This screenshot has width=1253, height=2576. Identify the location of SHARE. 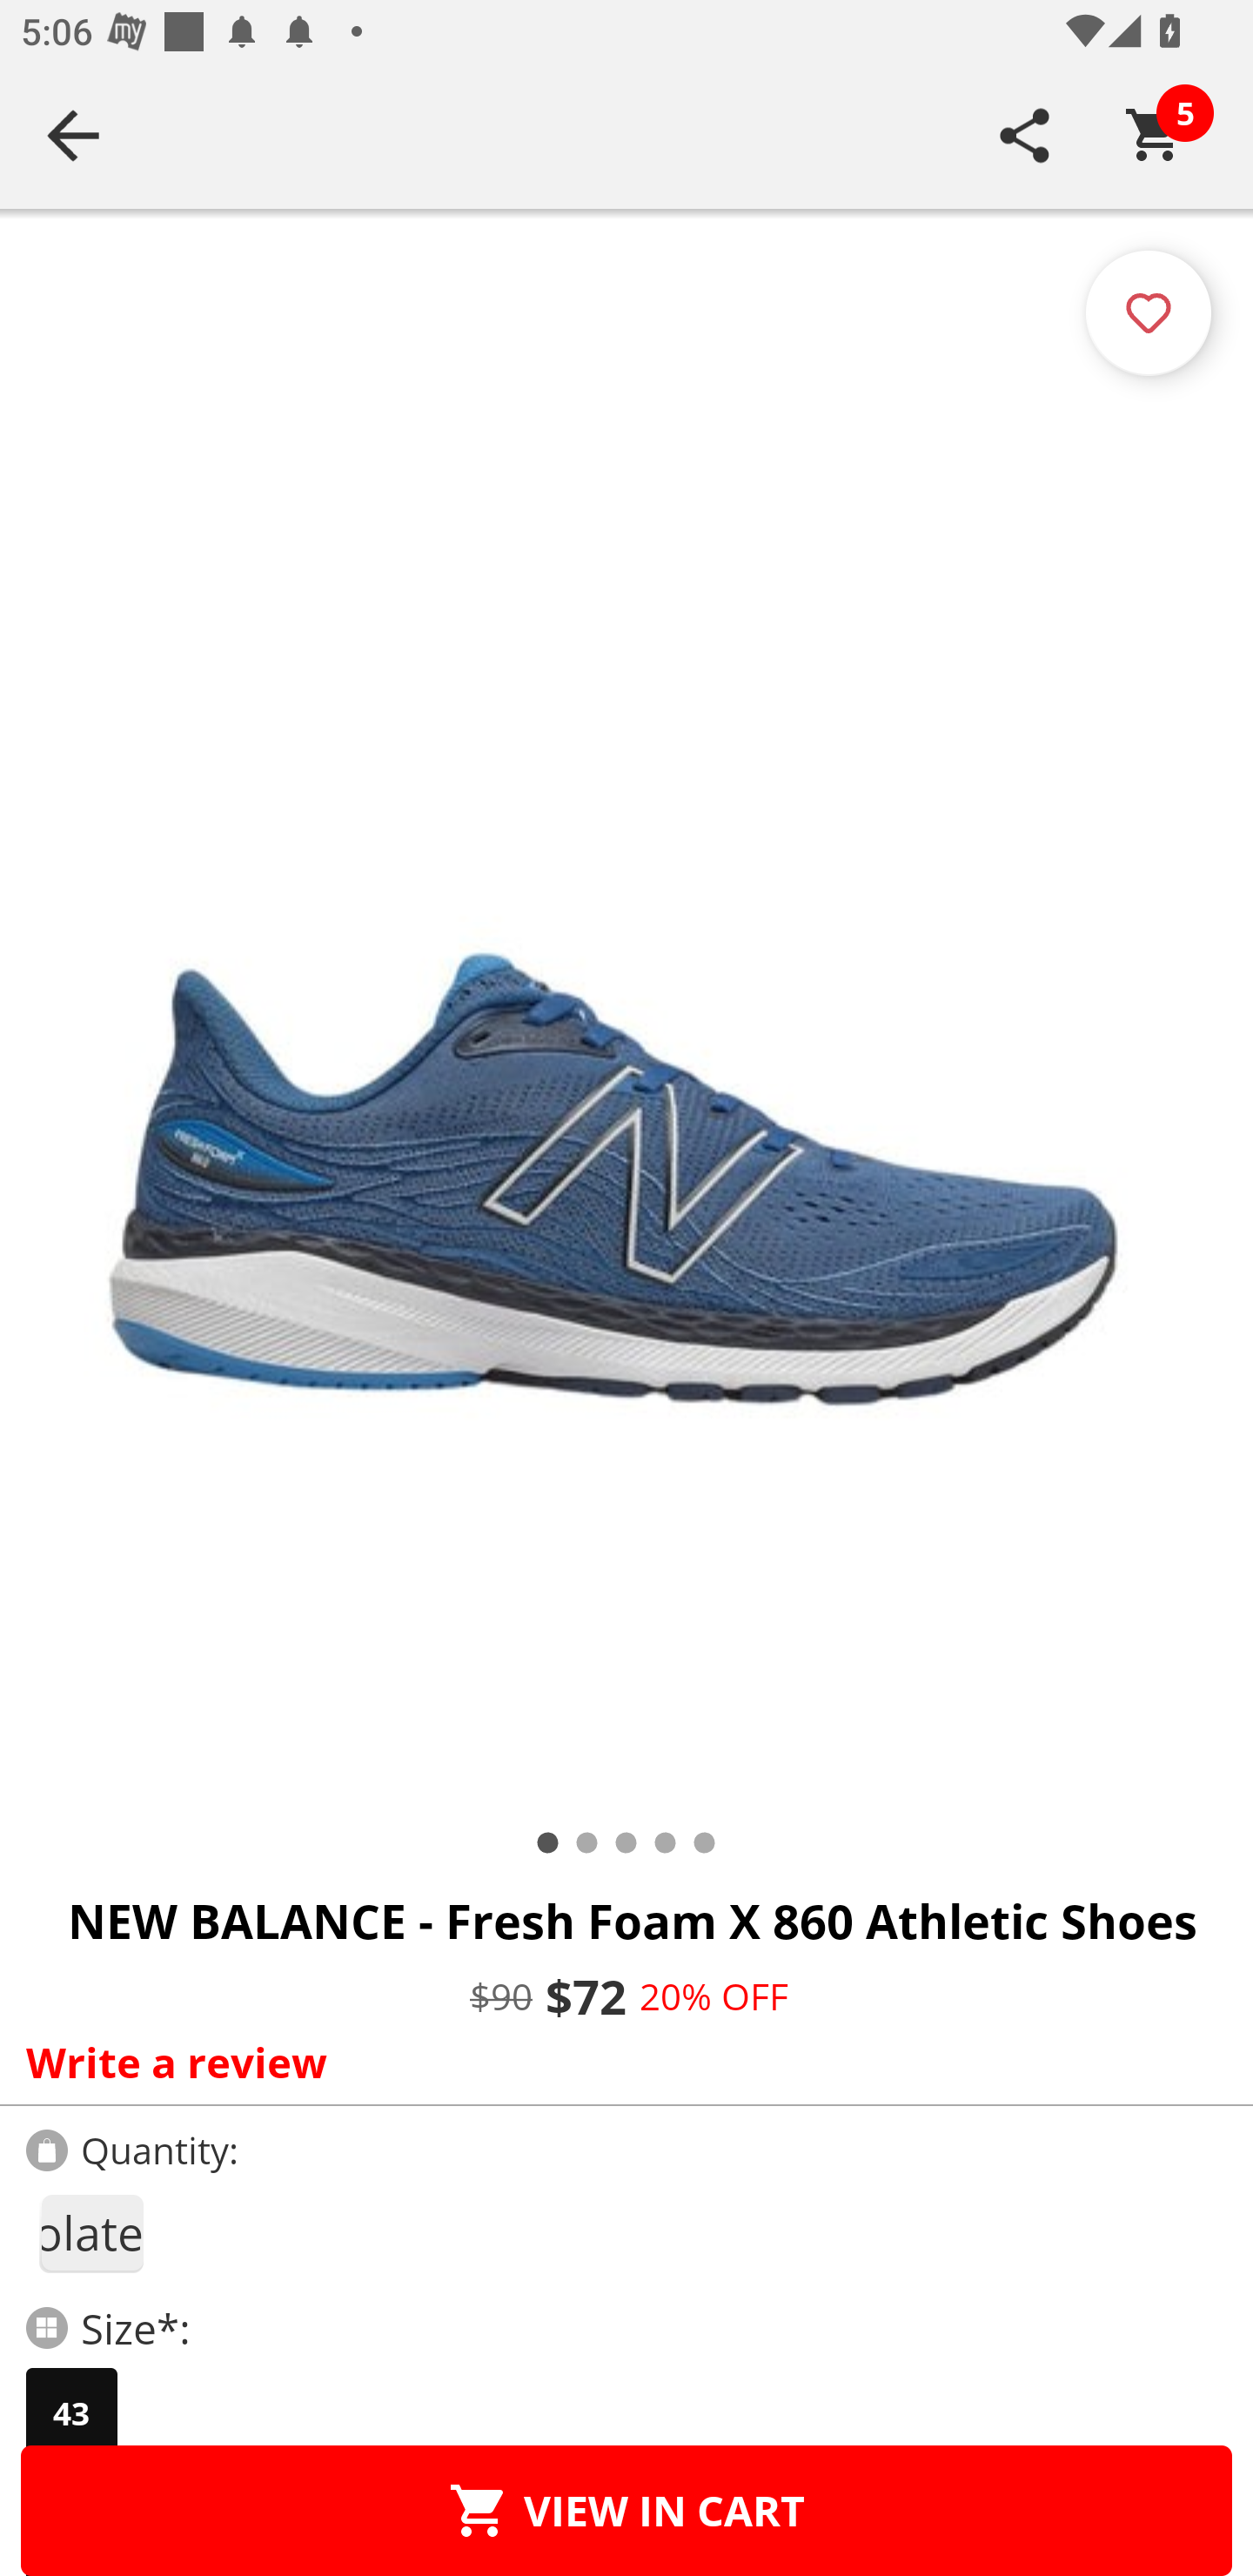
(1025, 135).